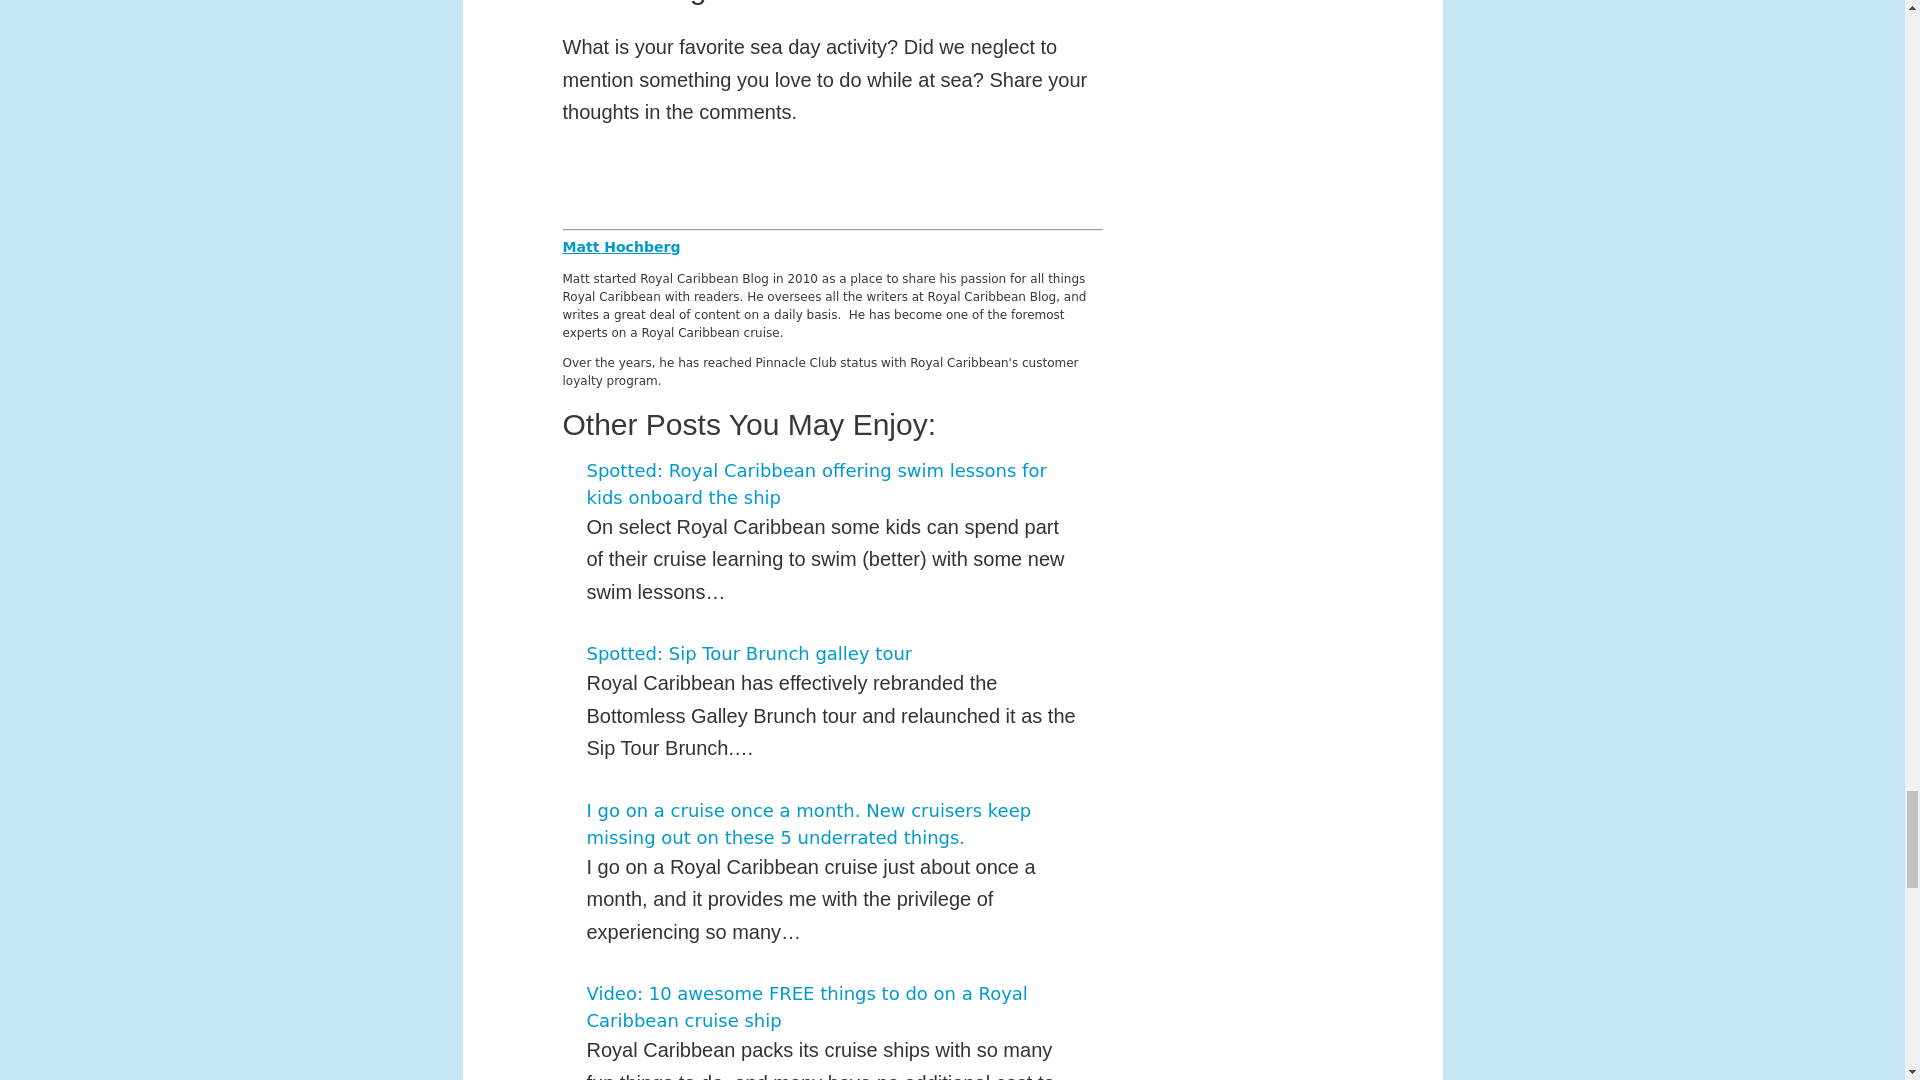  Describe the element at coordinates (748, 653) in the screenshot. I see `Spotted: Sip Tour Brunch galley tour` at that location.